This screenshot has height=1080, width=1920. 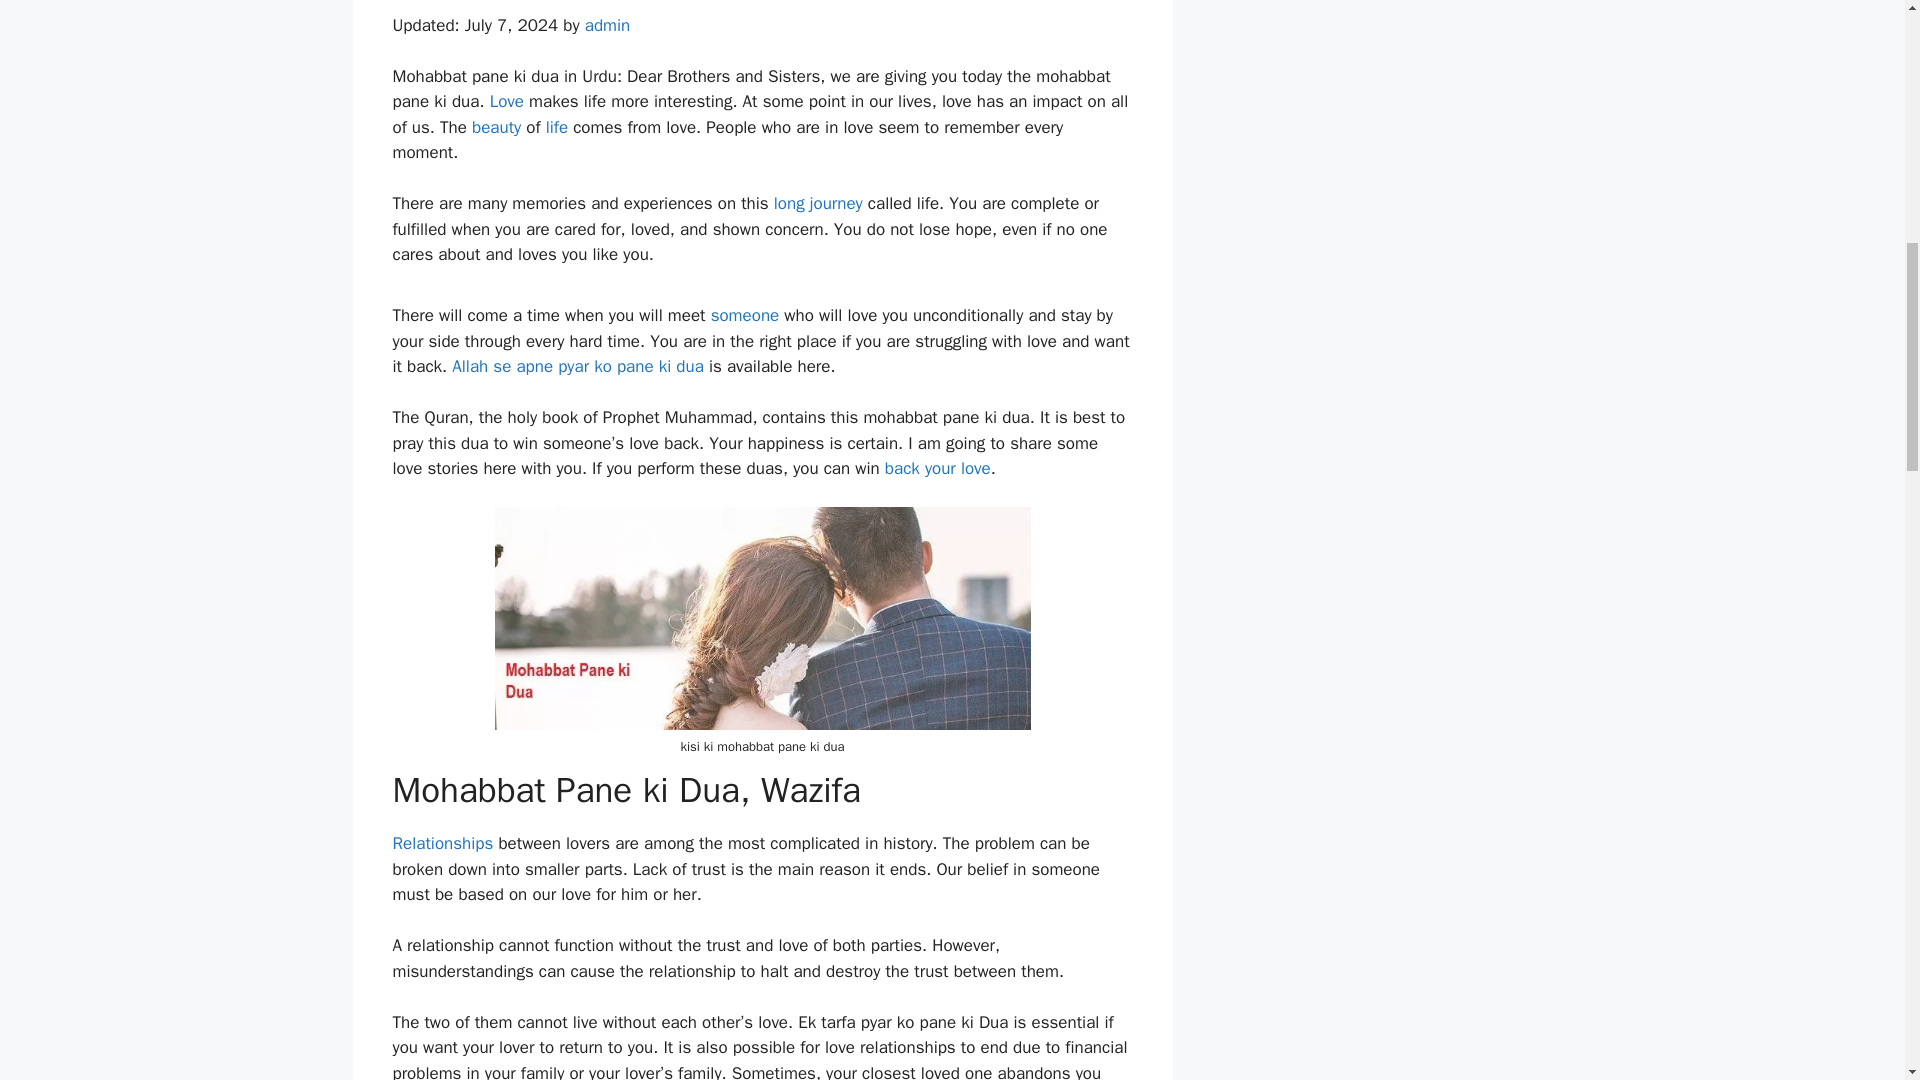 I want to click on Allah se apne pyar ko pane ki dua, so click(x=578, y=366).